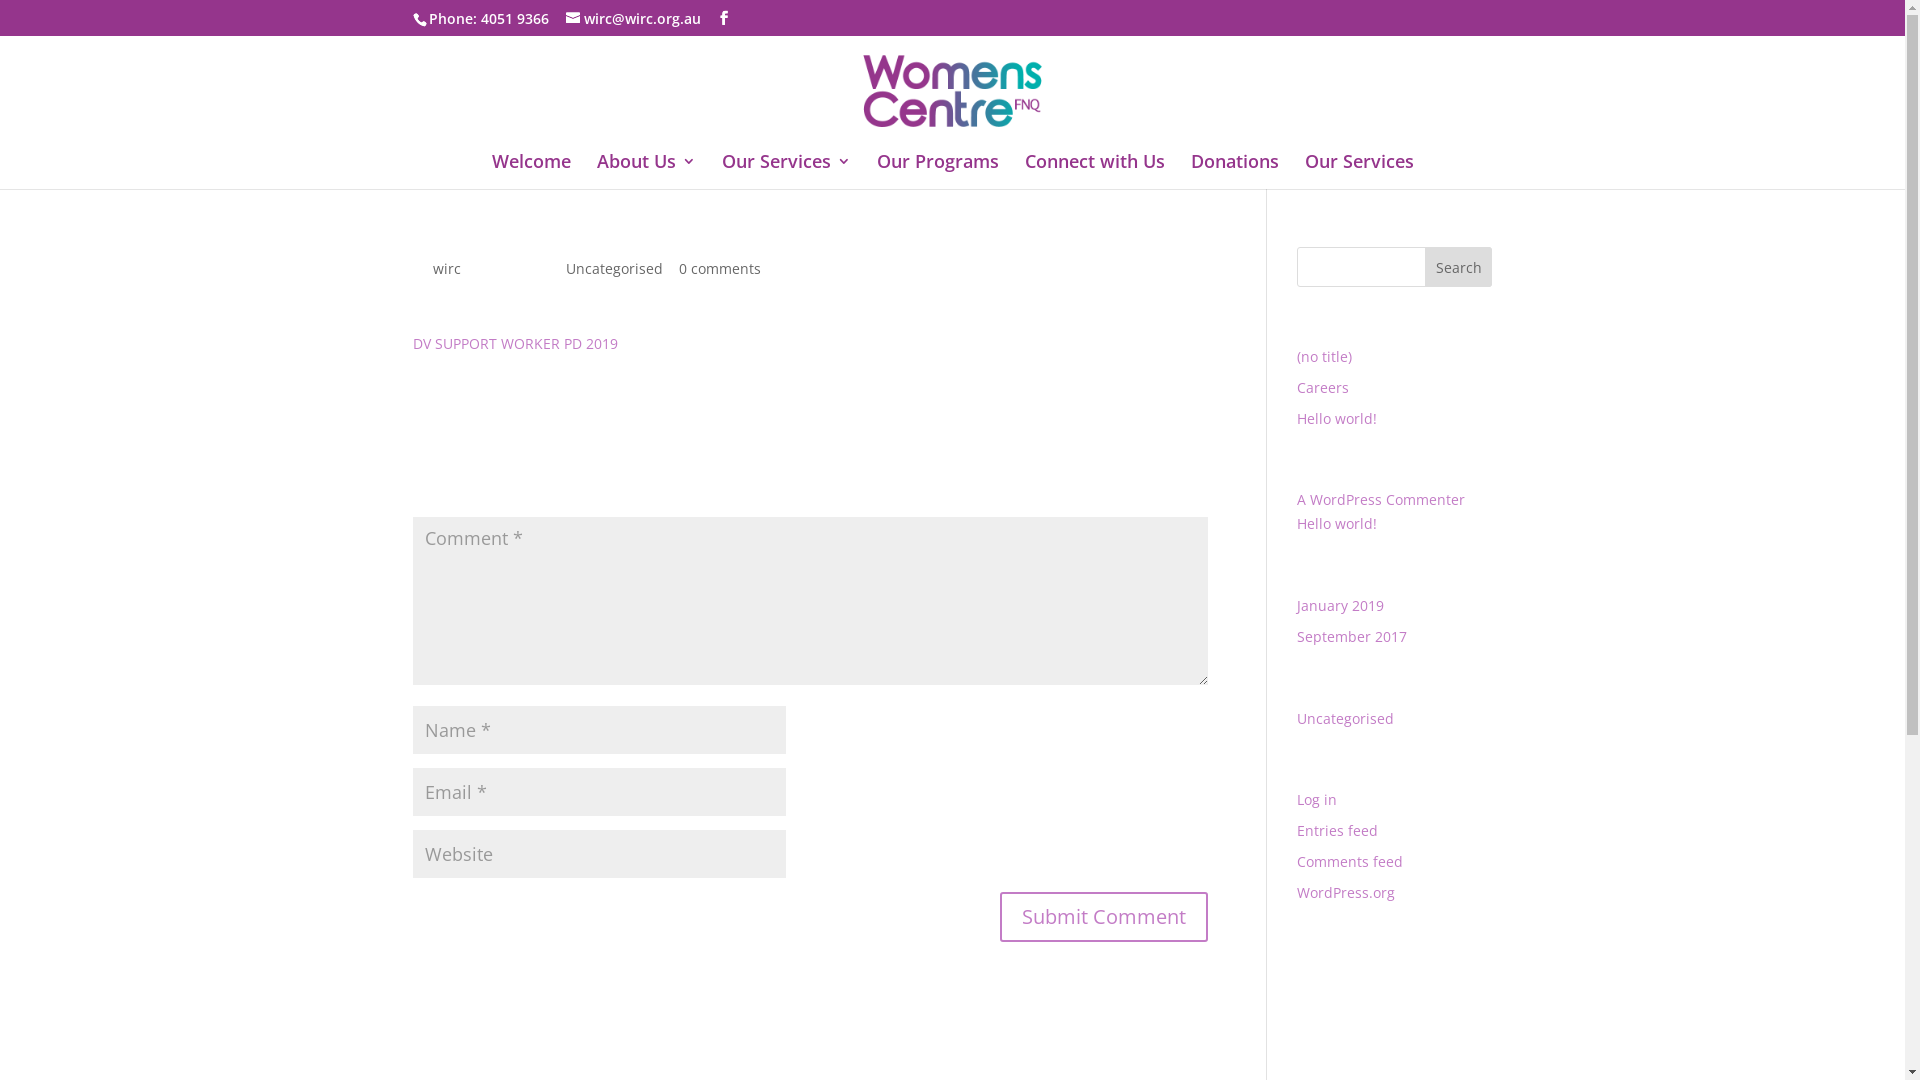  I want to click on Entries feed, so click(1338, 830).